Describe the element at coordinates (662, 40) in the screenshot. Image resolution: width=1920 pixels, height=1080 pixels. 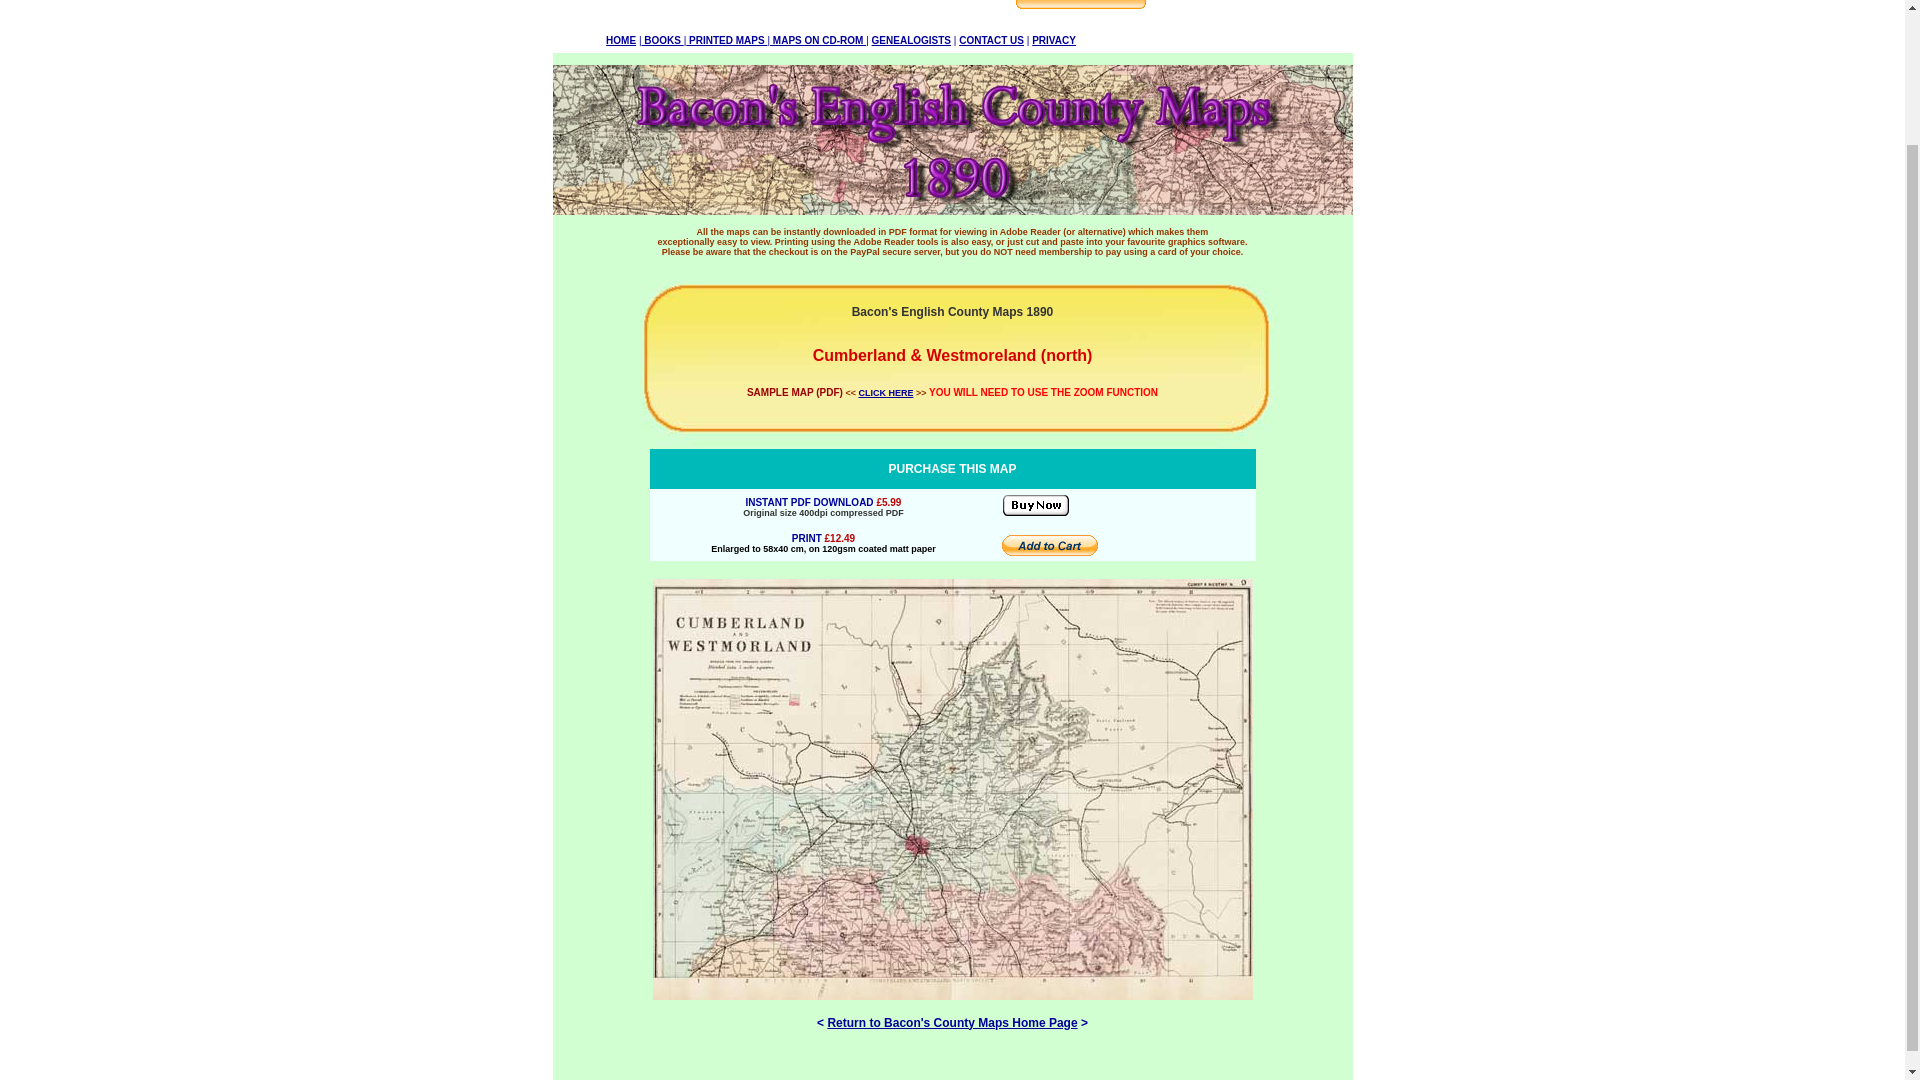
I see `BOOKS` at that location.